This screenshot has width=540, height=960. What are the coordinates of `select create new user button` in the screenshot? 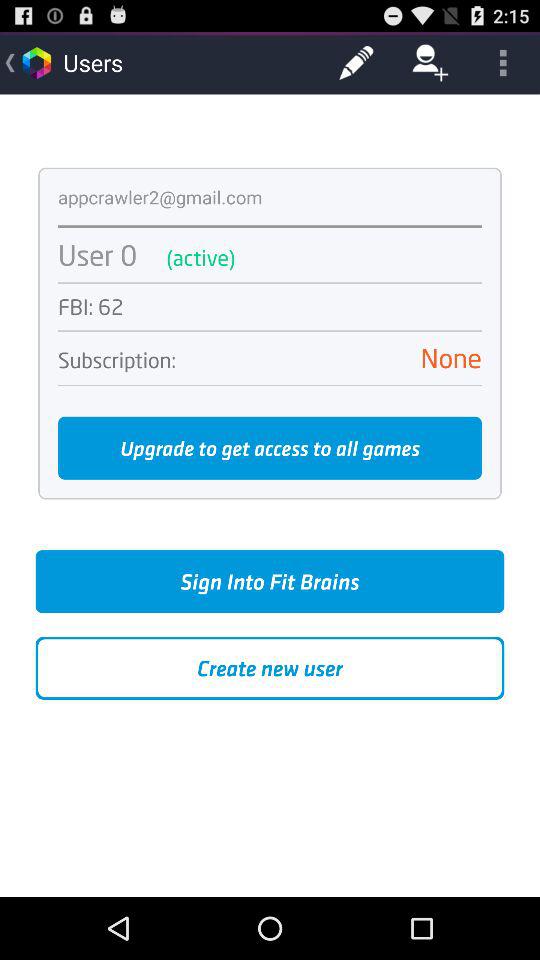 It's located at (270, 668).